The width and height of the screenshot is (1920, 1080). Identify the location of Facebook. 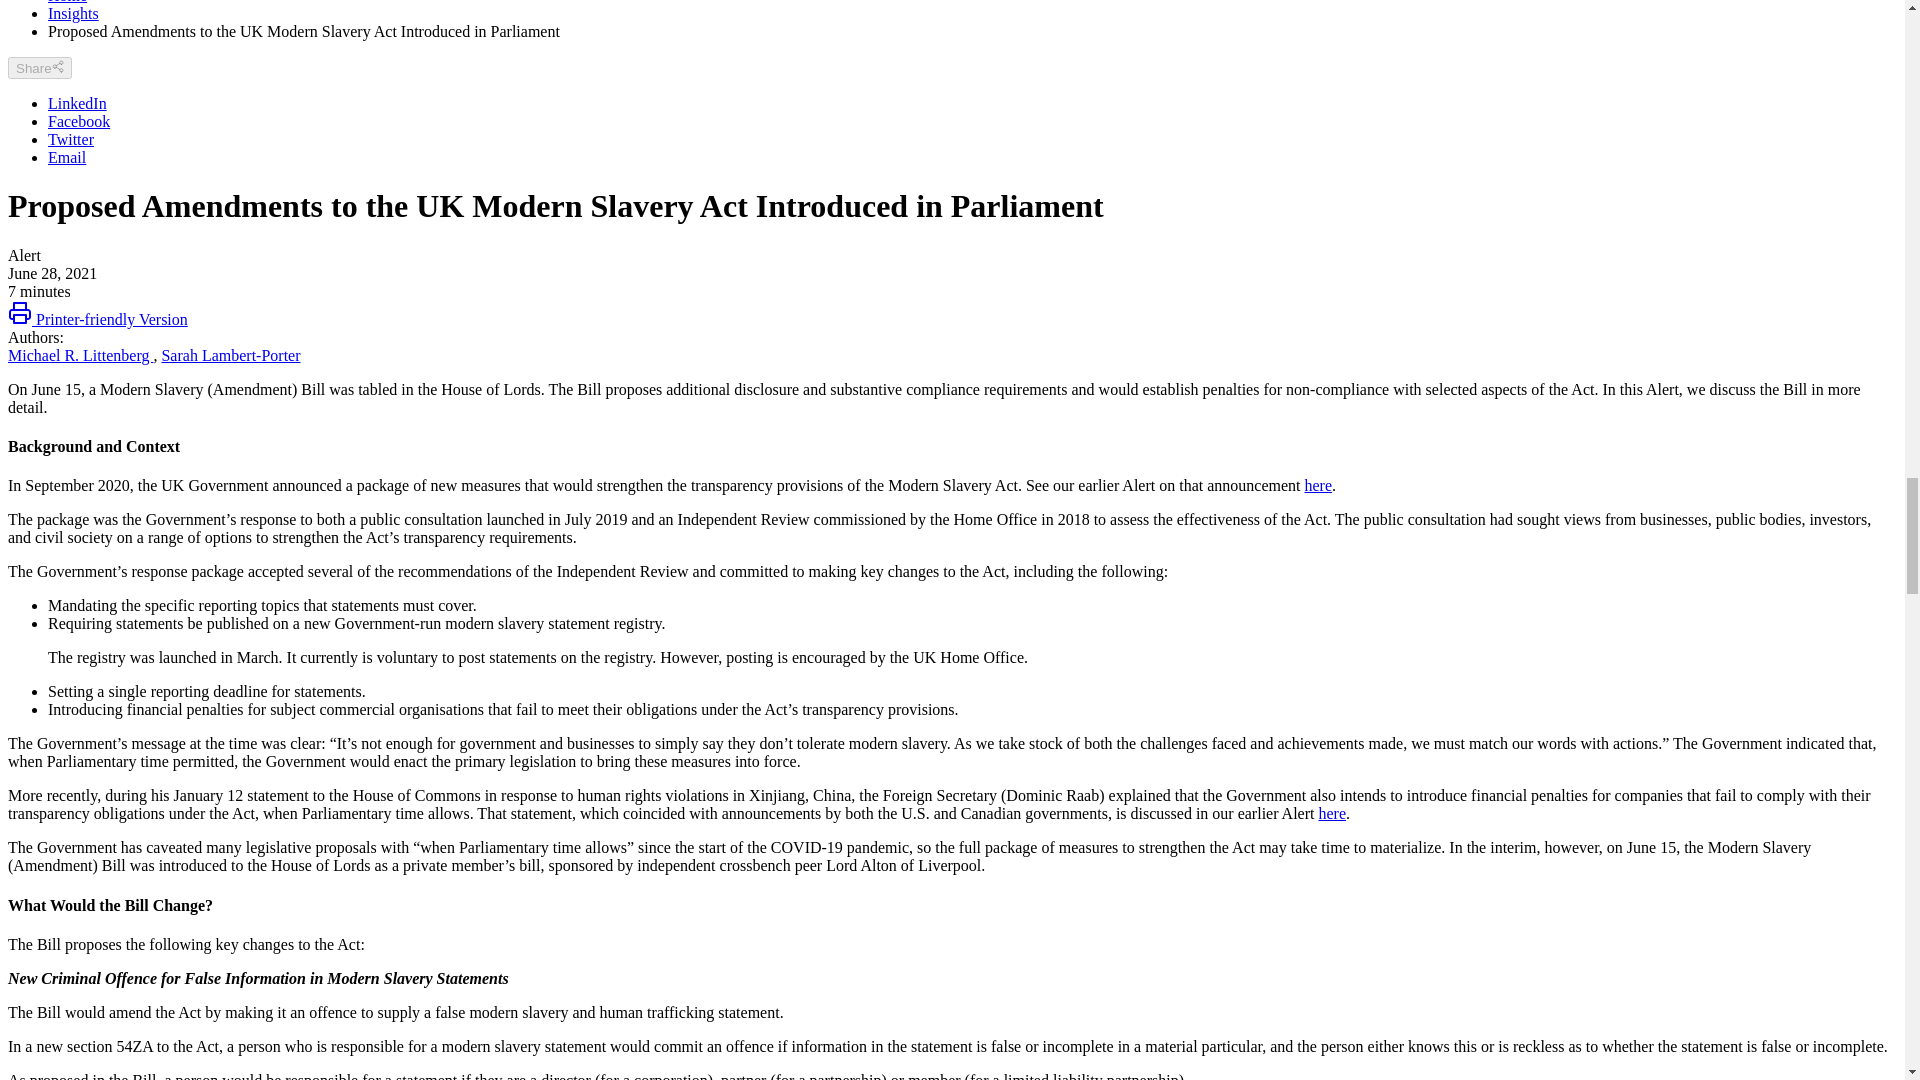
(78, 121).